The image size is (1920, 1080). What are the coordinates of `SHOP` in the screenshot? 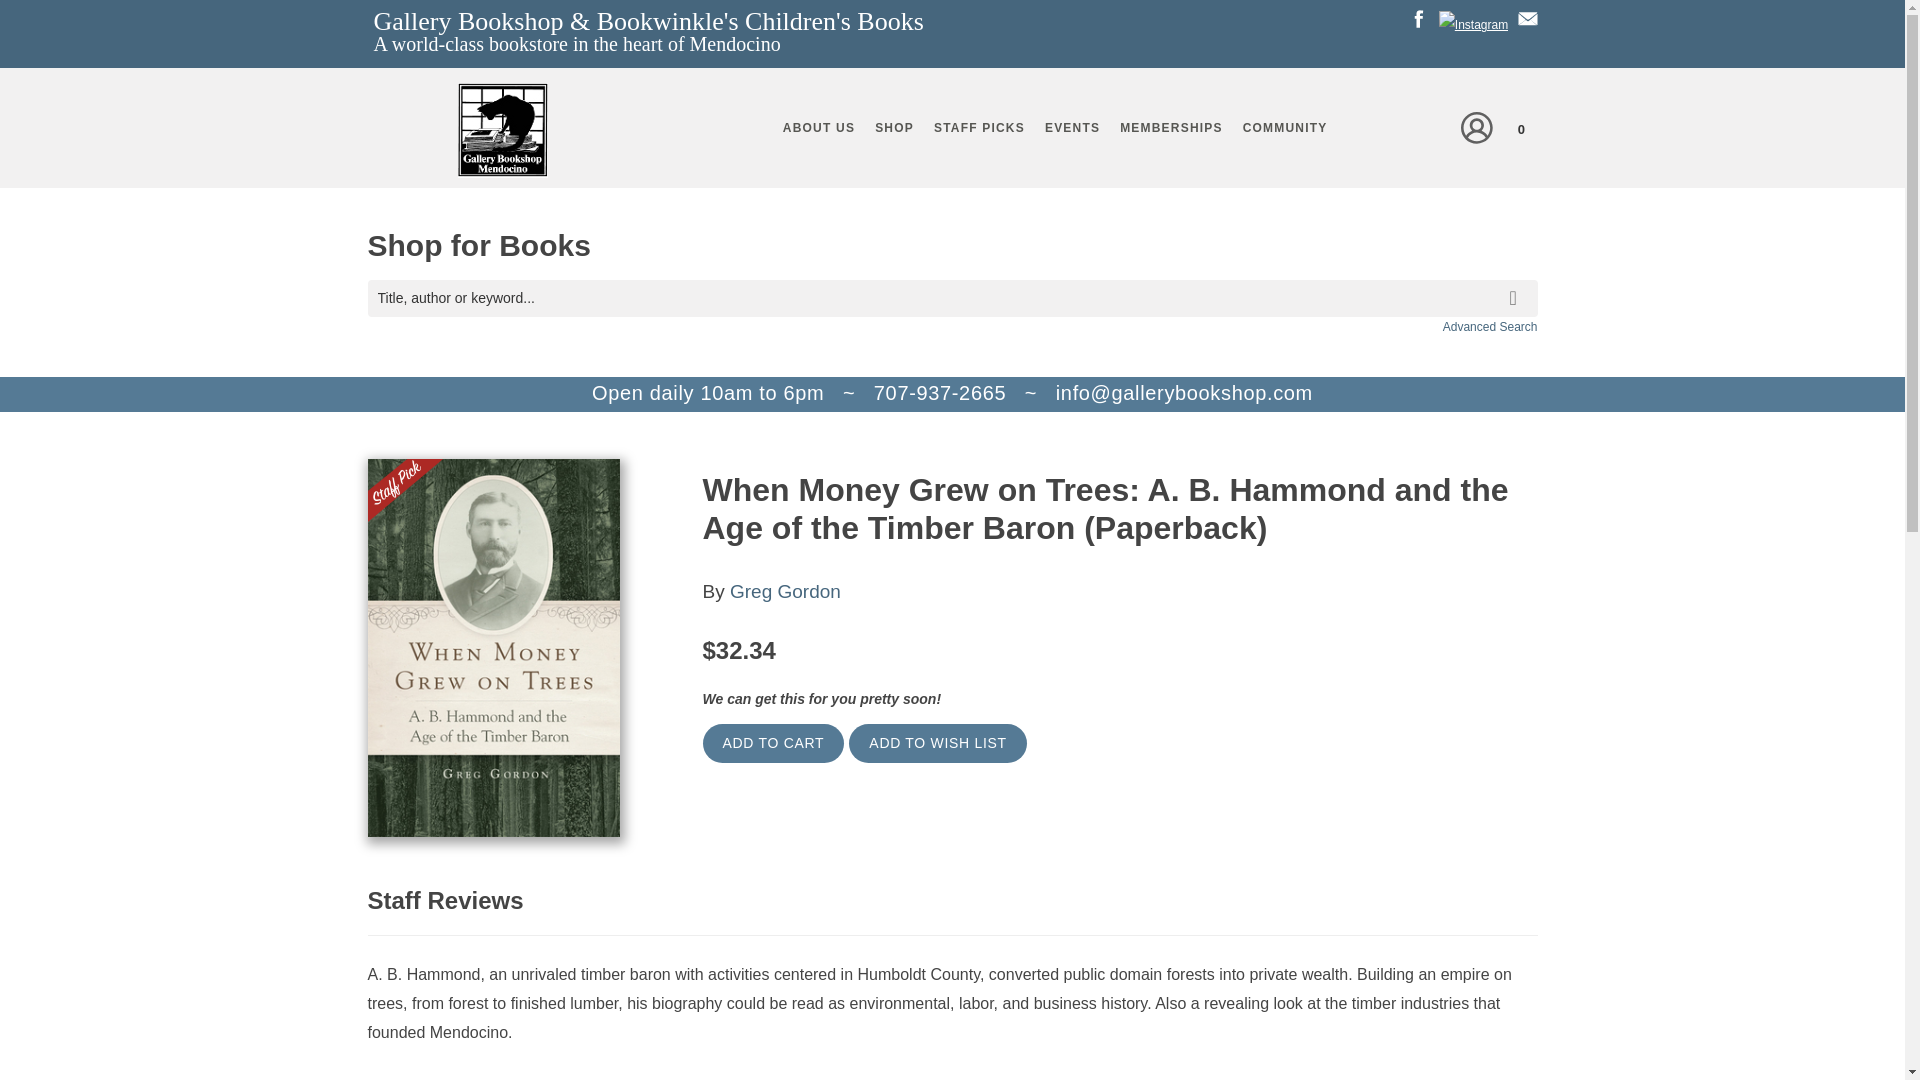 It's located at (894, 128).